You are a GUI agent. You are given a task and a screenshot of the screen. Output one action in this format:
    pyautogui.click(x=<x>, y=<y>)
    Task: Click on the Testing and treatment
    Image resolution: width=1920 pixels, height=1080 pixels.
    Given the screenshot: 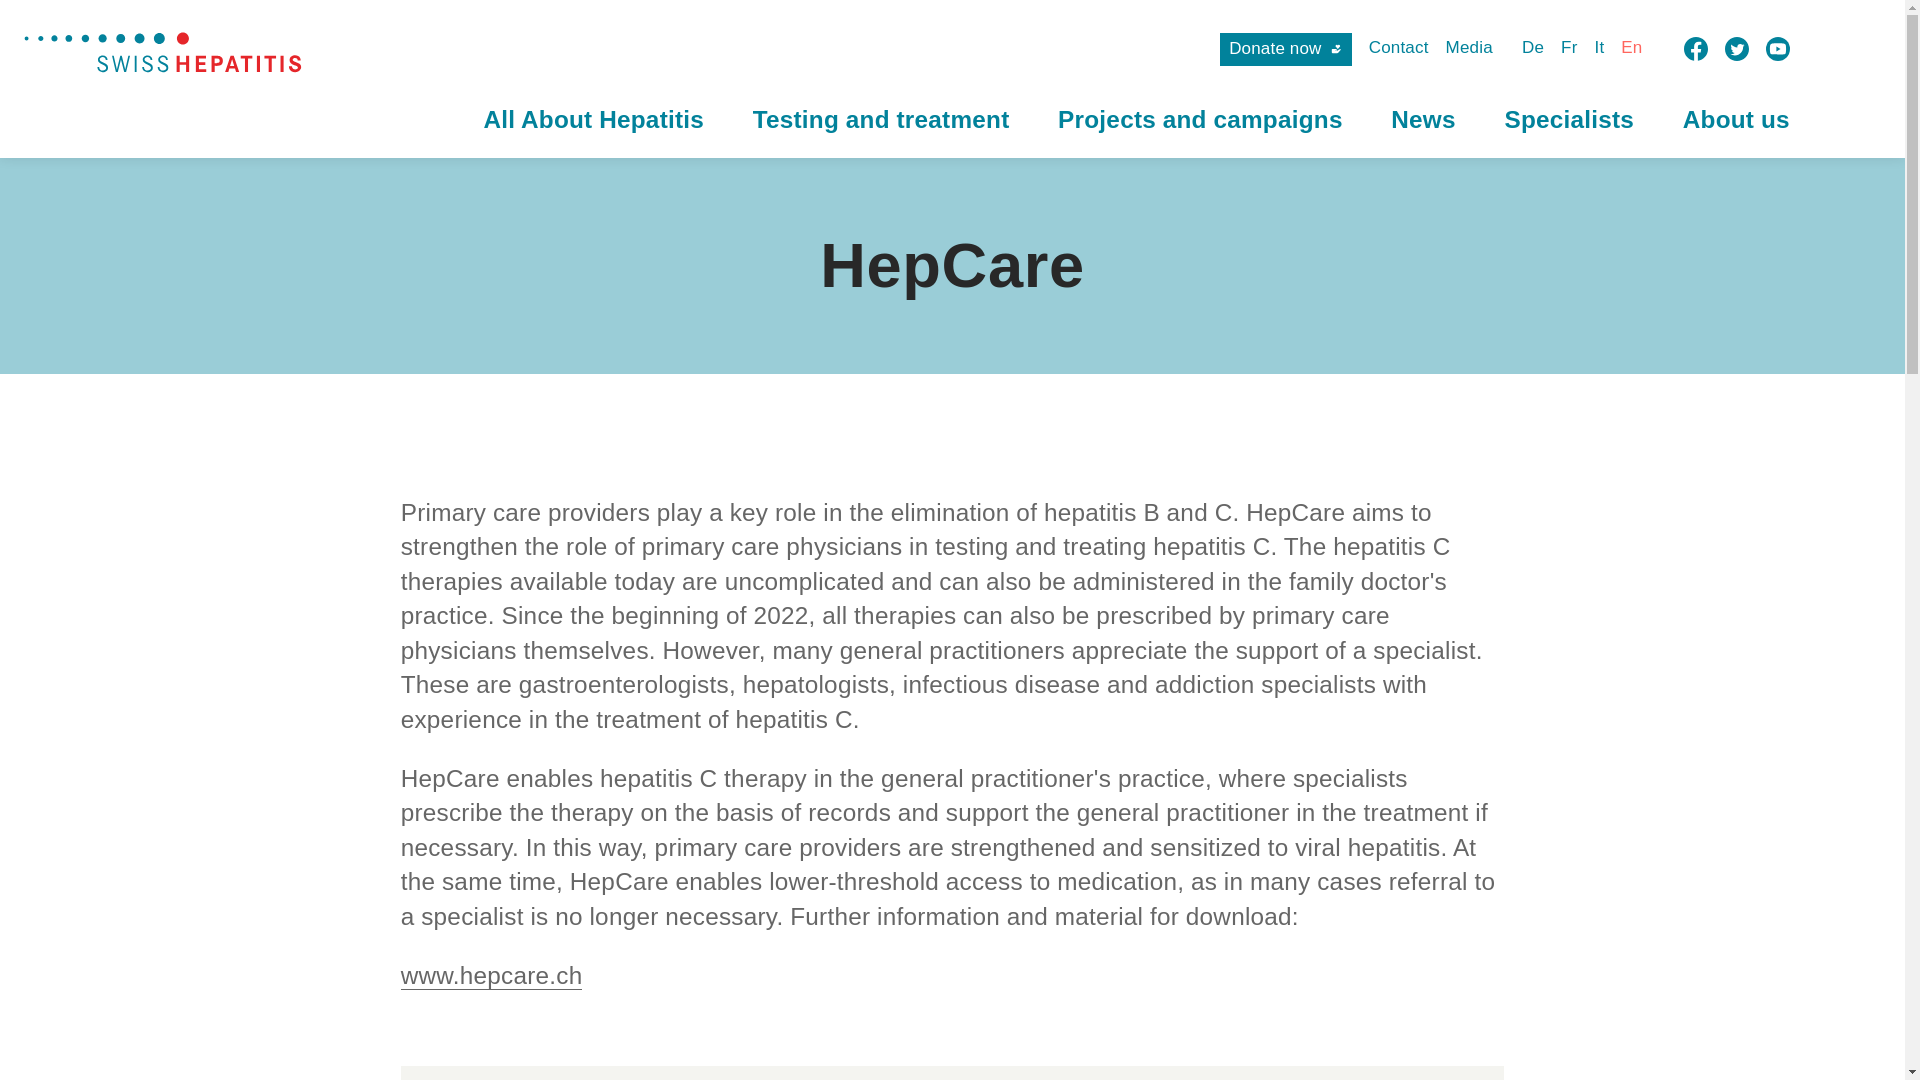 What is the action you would take?
    pyautogui.click(x=880, y=118)
    